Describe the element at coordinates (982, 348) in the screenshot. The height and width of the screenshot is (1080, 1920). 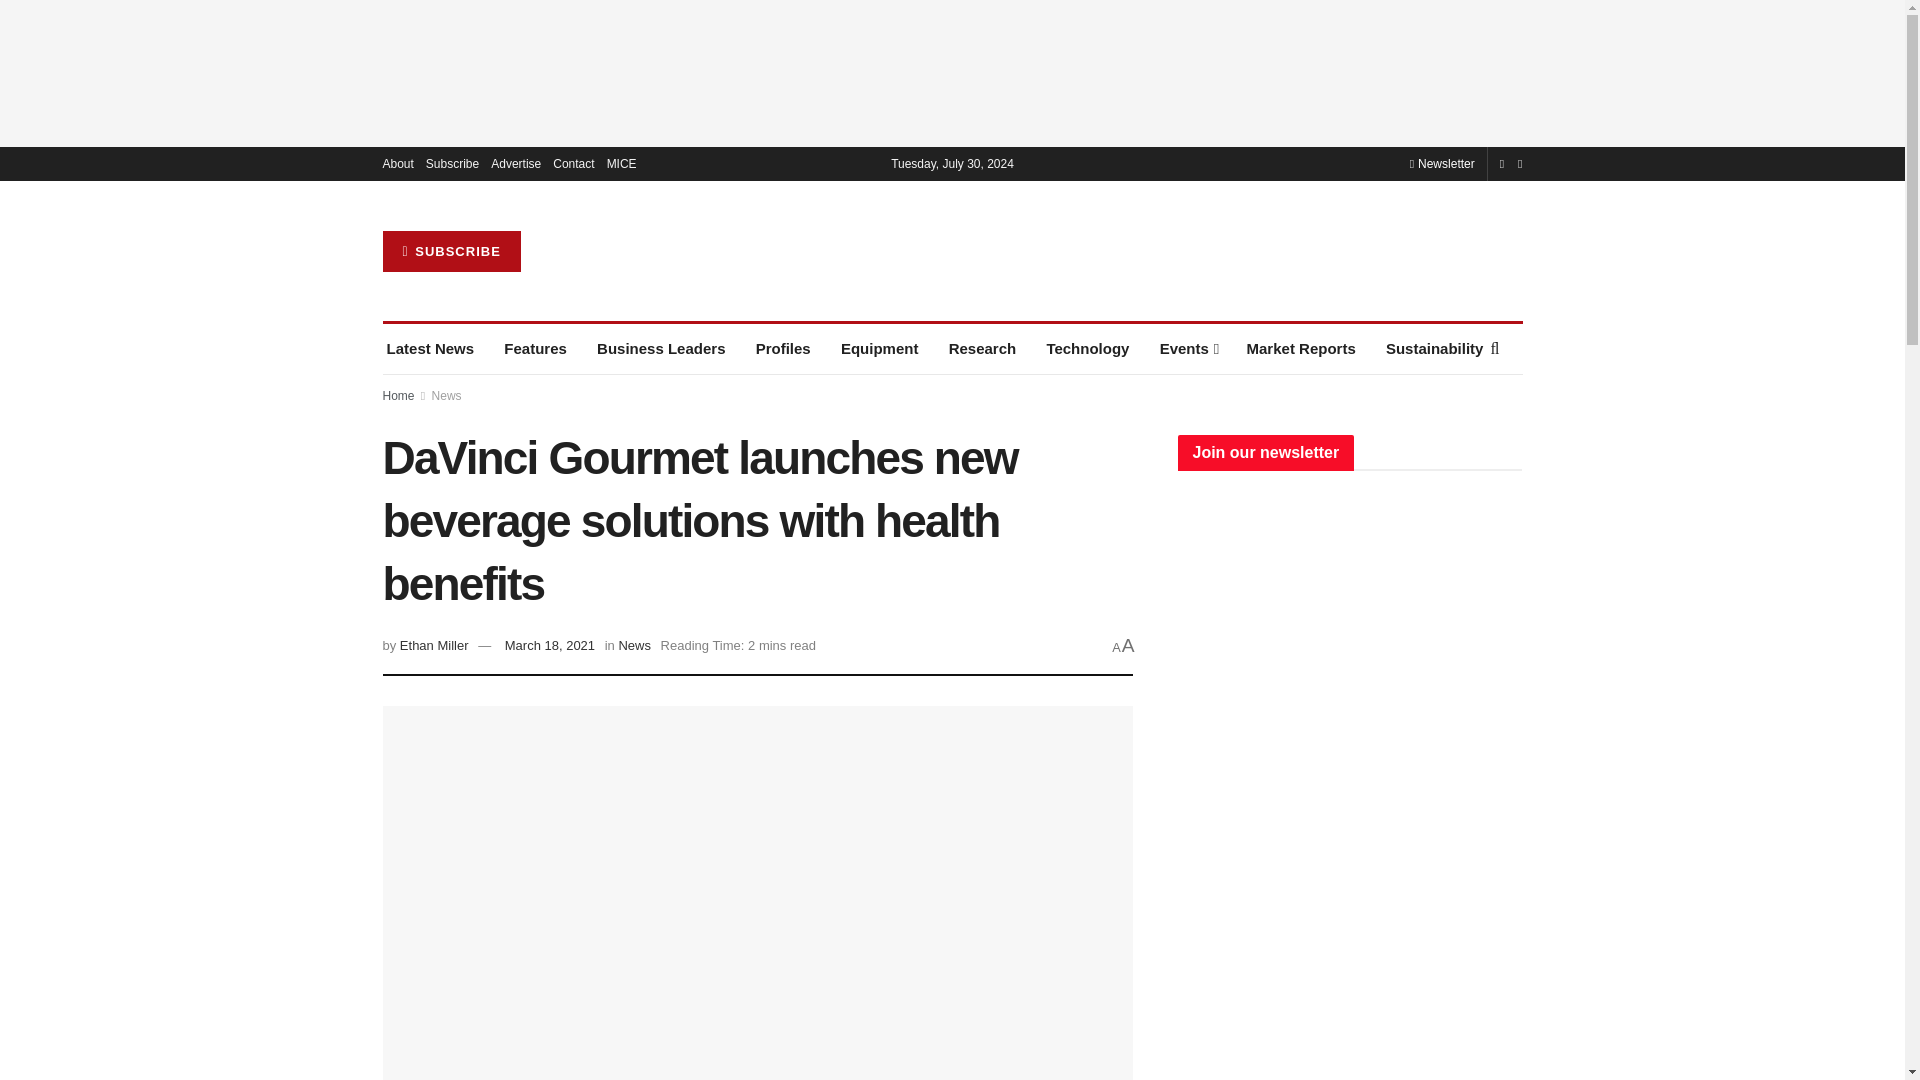
I see `Research` at that location.